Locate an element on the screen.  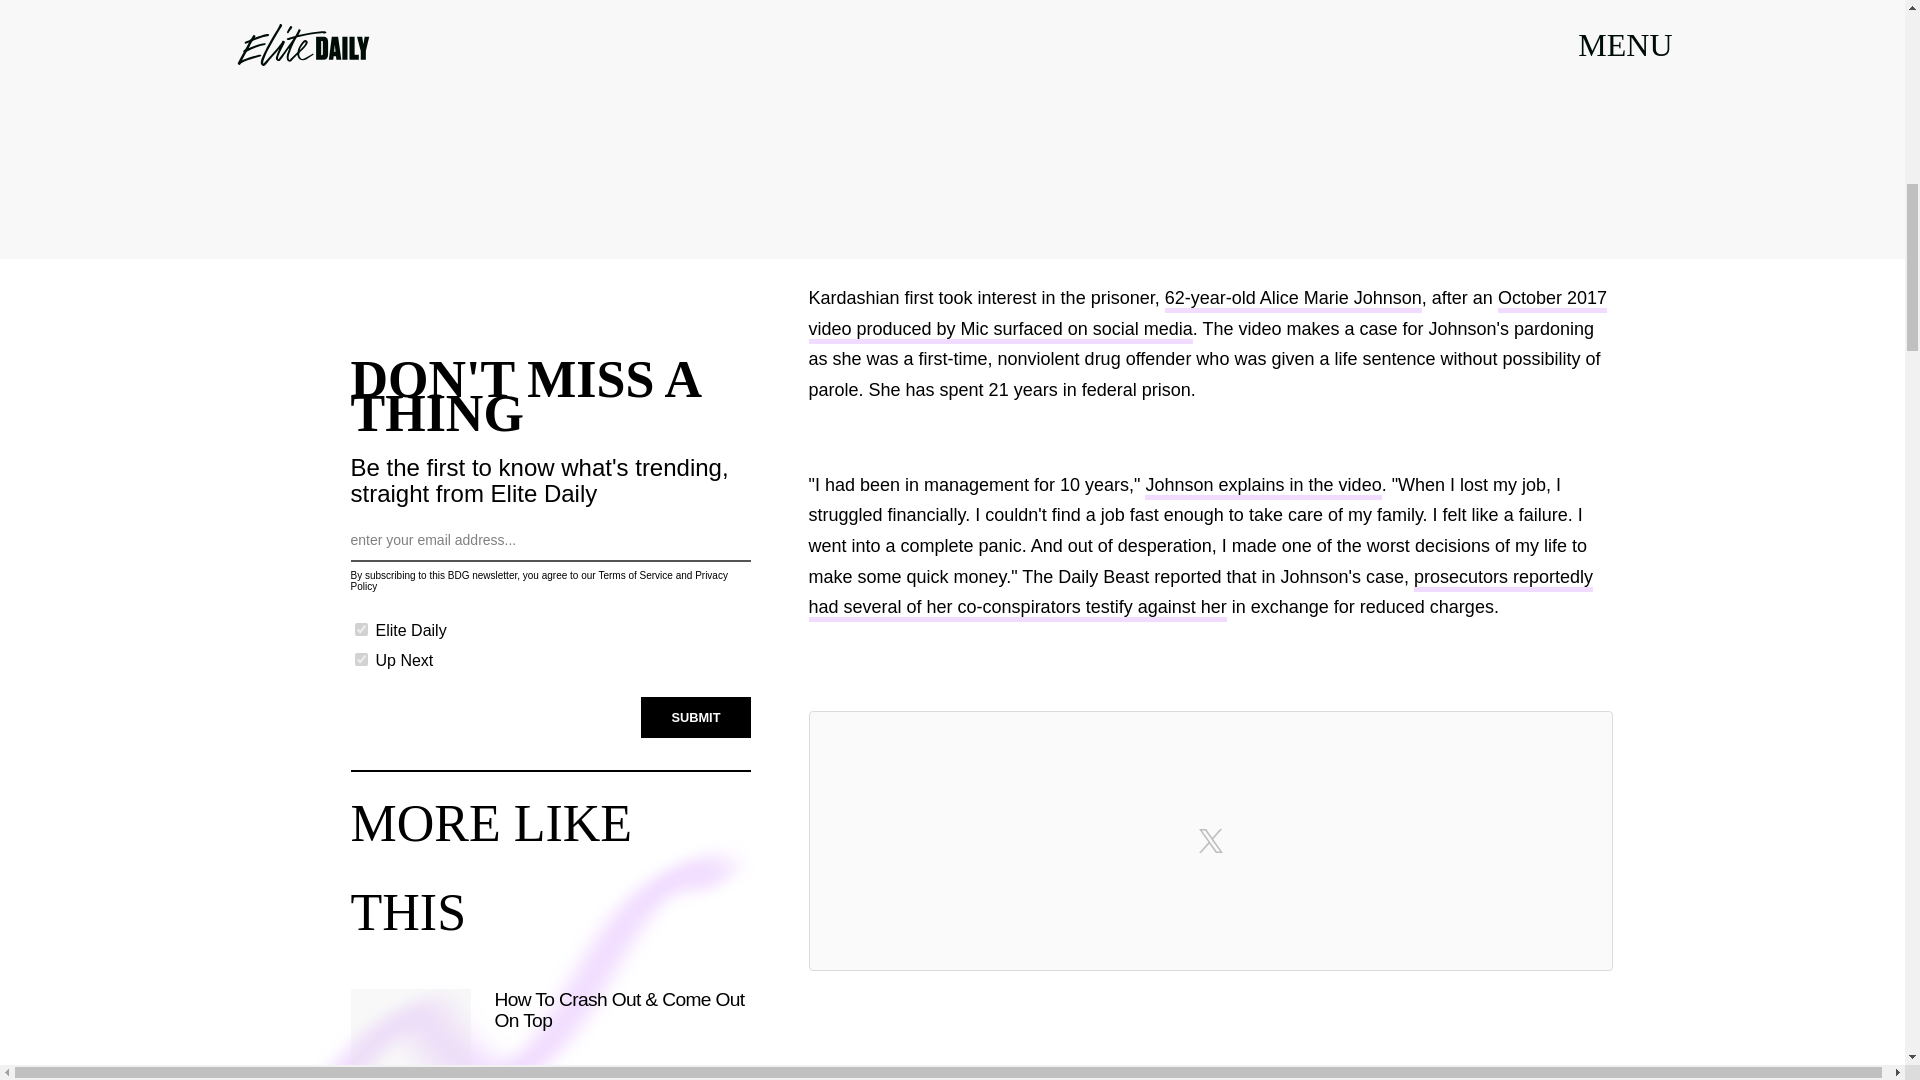
Privacy Policy is located at coordinates (538, 580).